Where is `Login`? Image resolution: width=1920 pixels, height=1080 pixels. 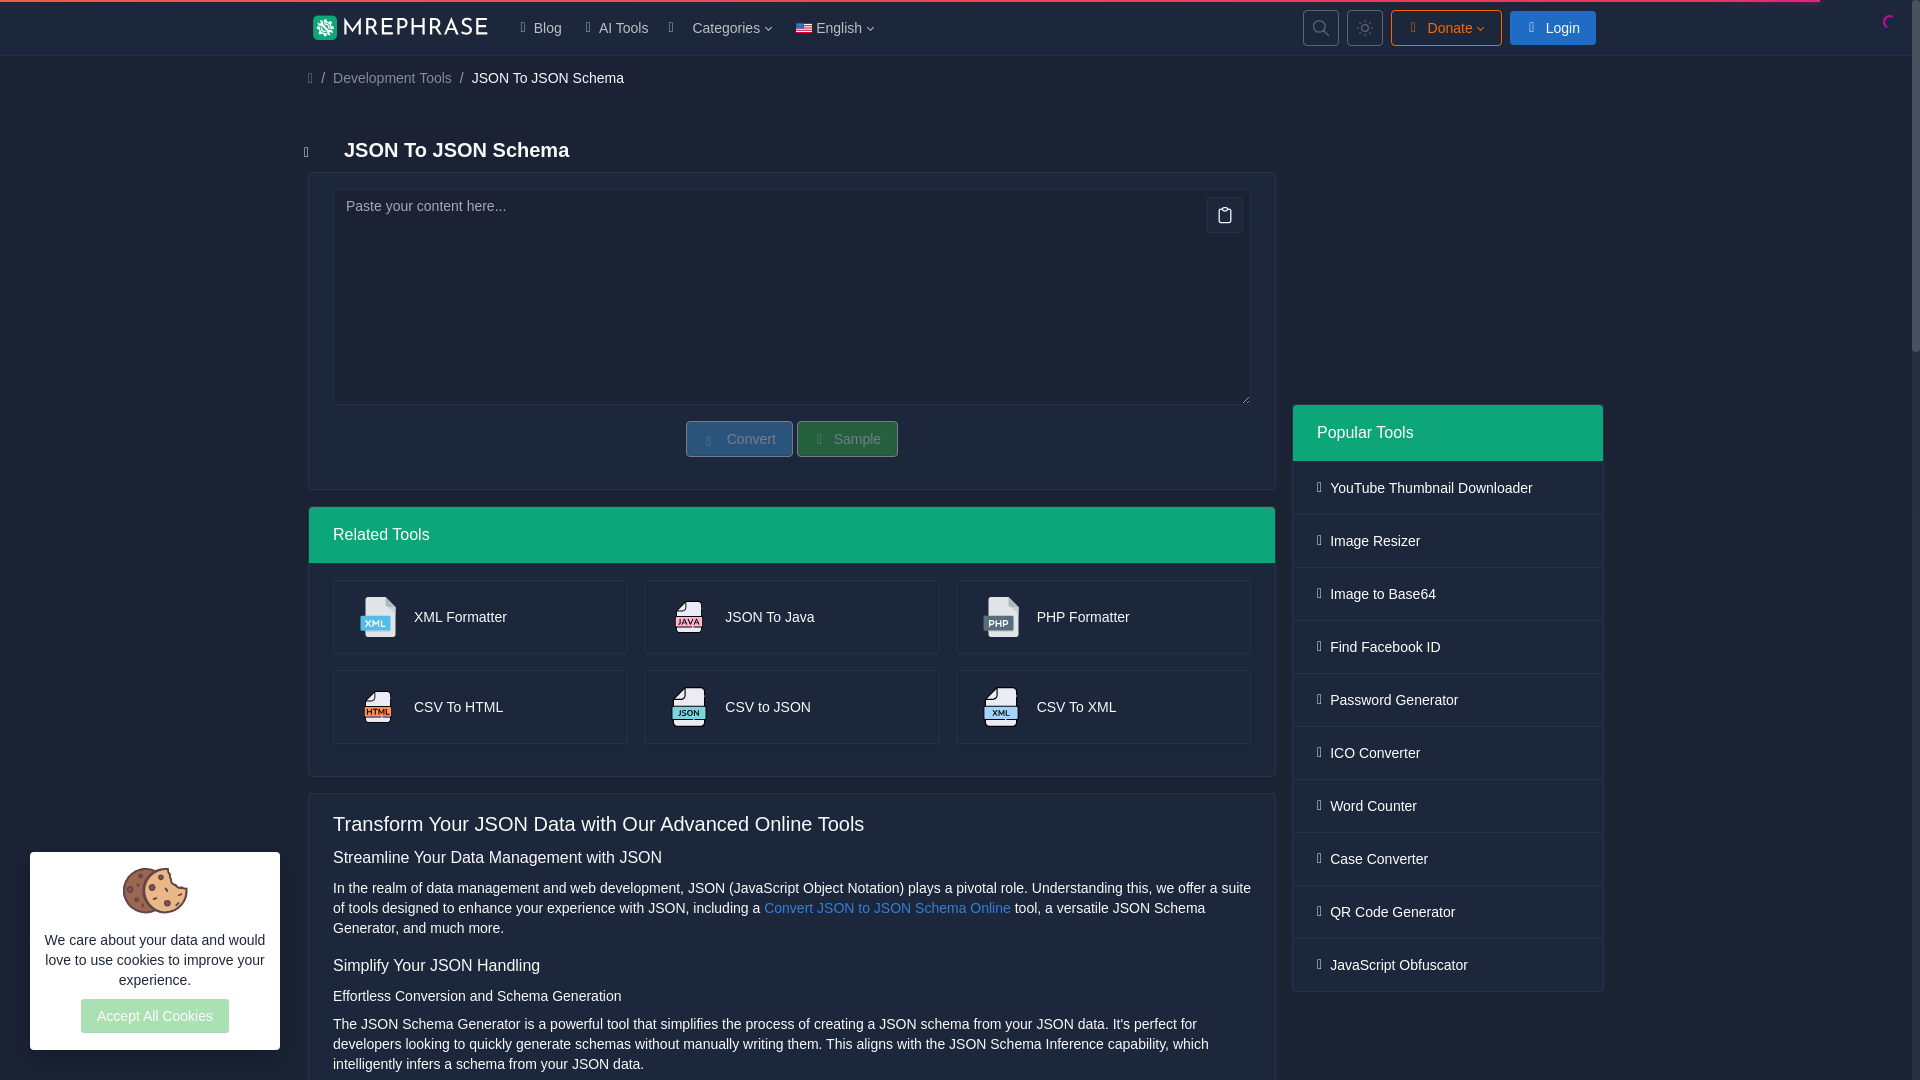 Login is located at coordinates (1552, 28).